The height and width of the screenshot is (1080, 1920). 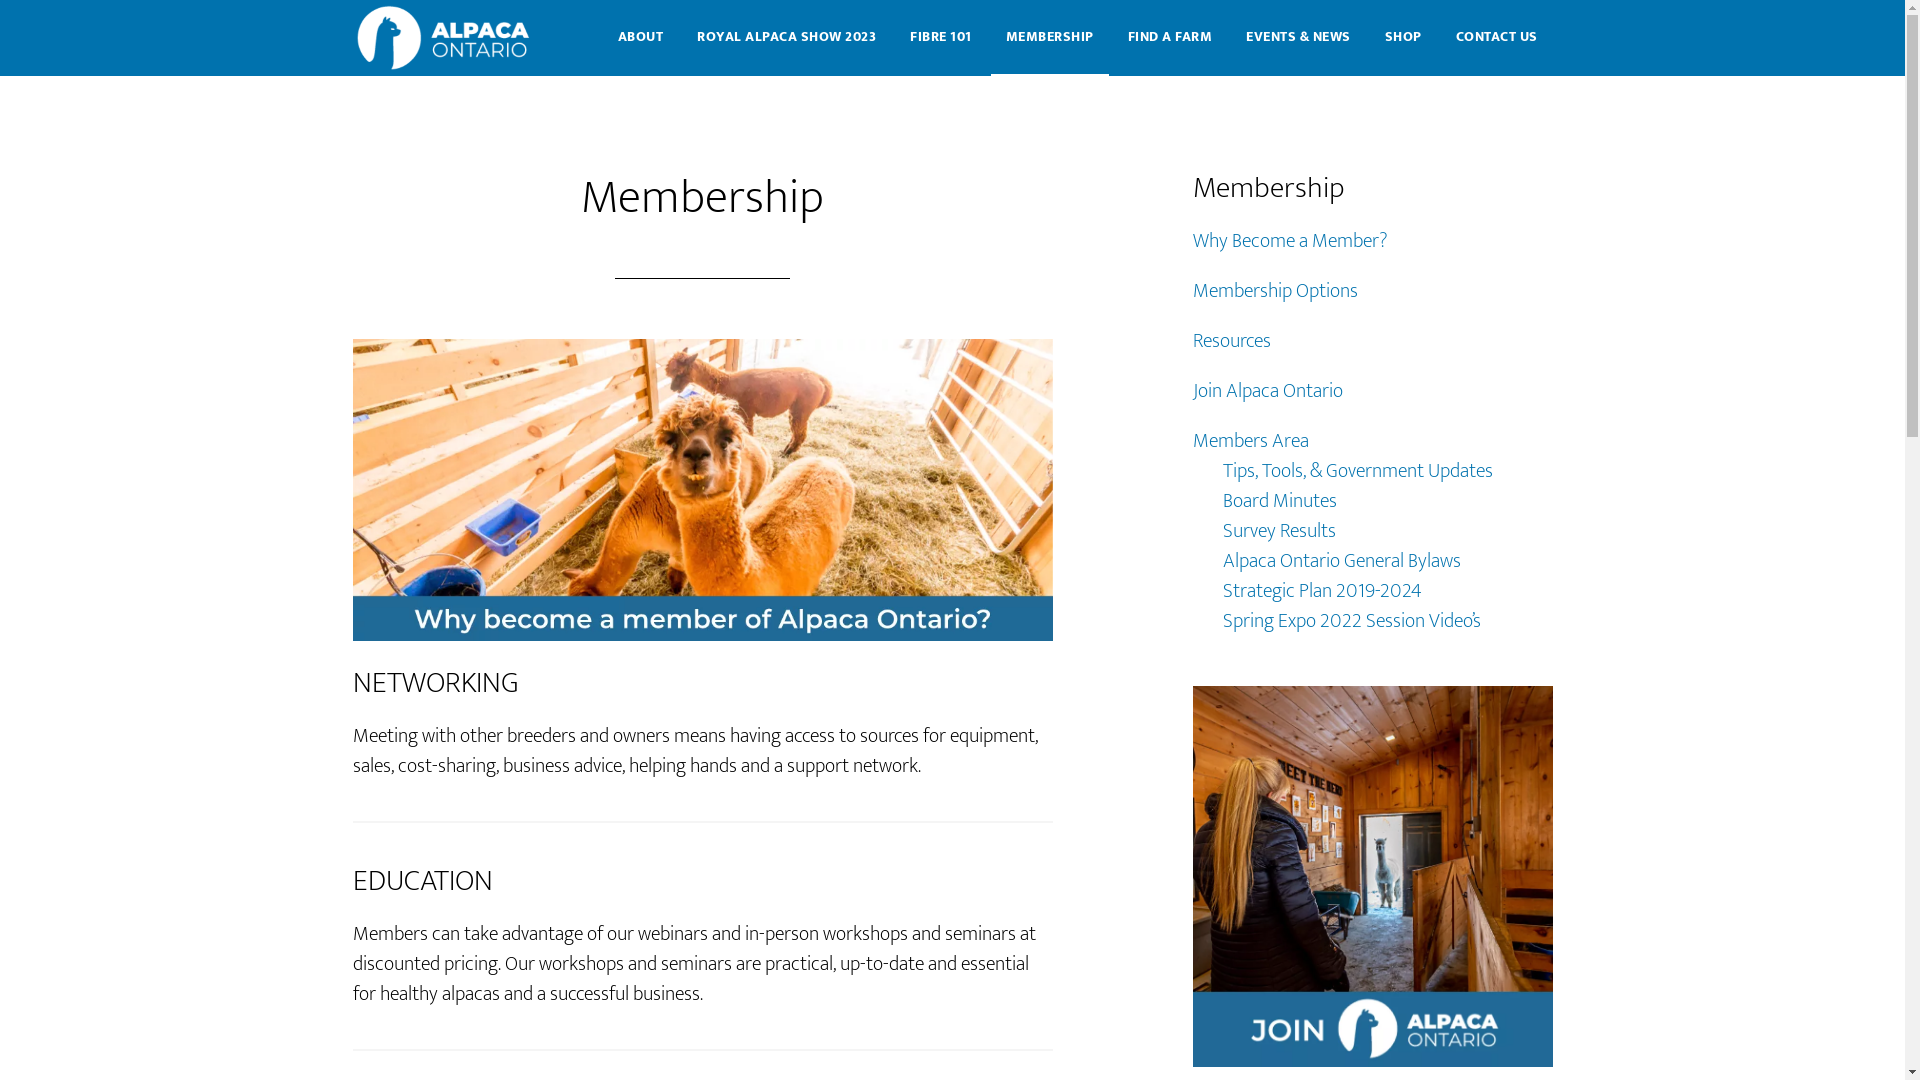 What do you see at coordinates (447, 38) in the screenshot?
I see `ALPACA ONTARIO` at bounding box center [447, 38].